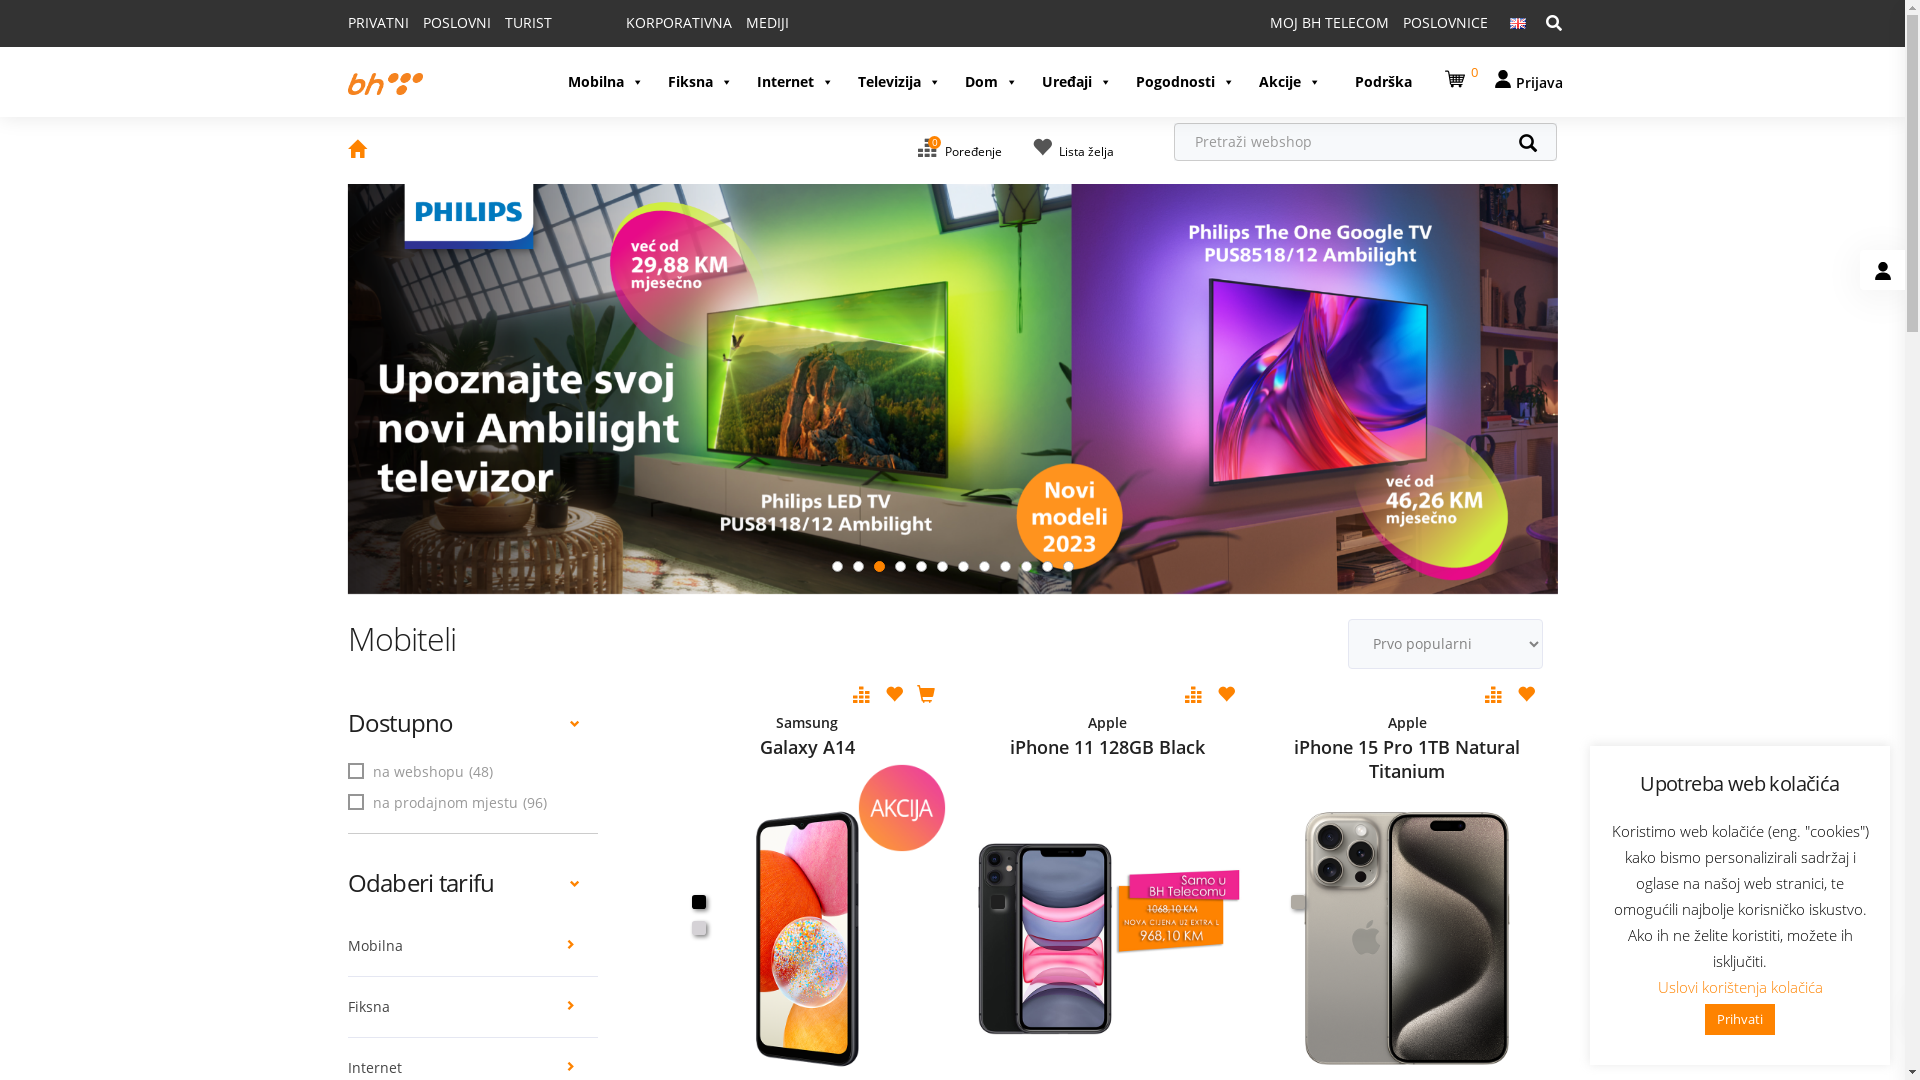  Describe the element at coordinates (926, 696) in the screenshot. I see `Dodaj u korpu` at that location.